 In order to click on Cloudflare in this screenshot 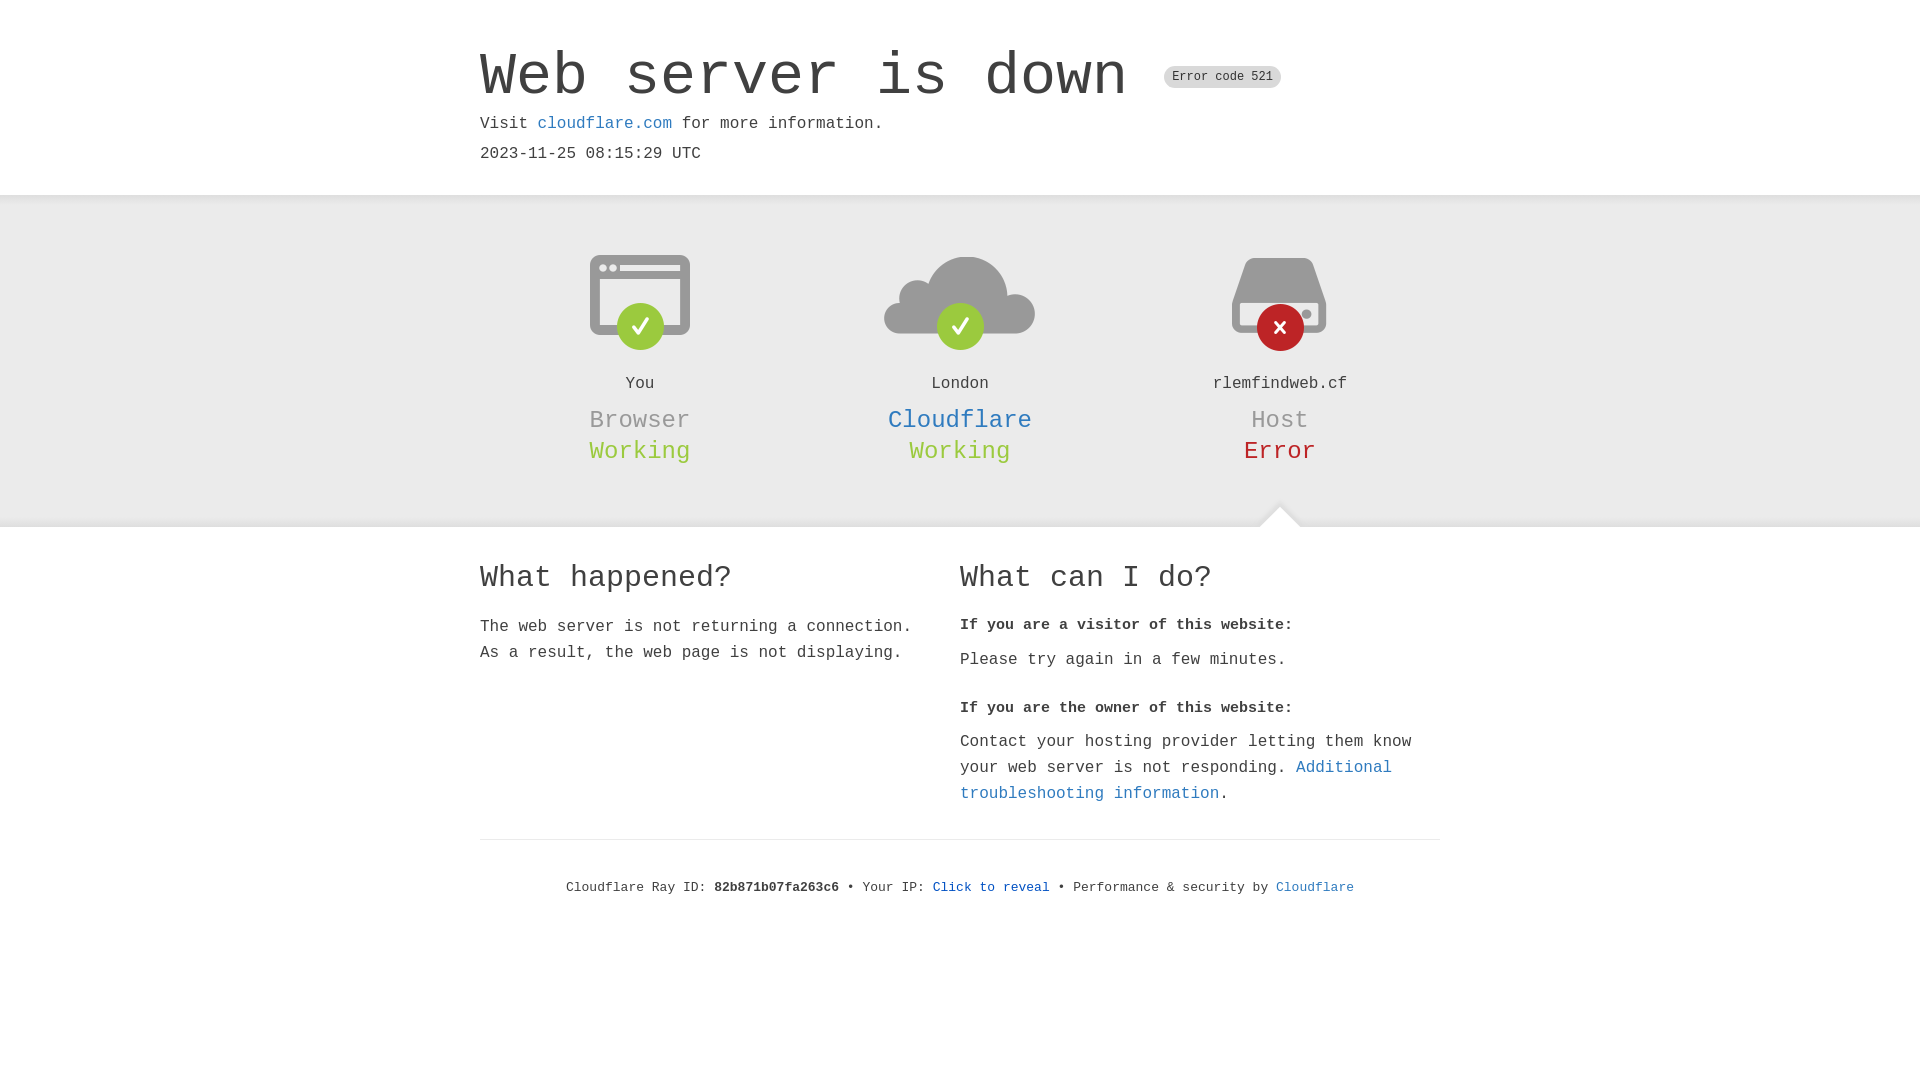, I will do `click(1315, 888)`.